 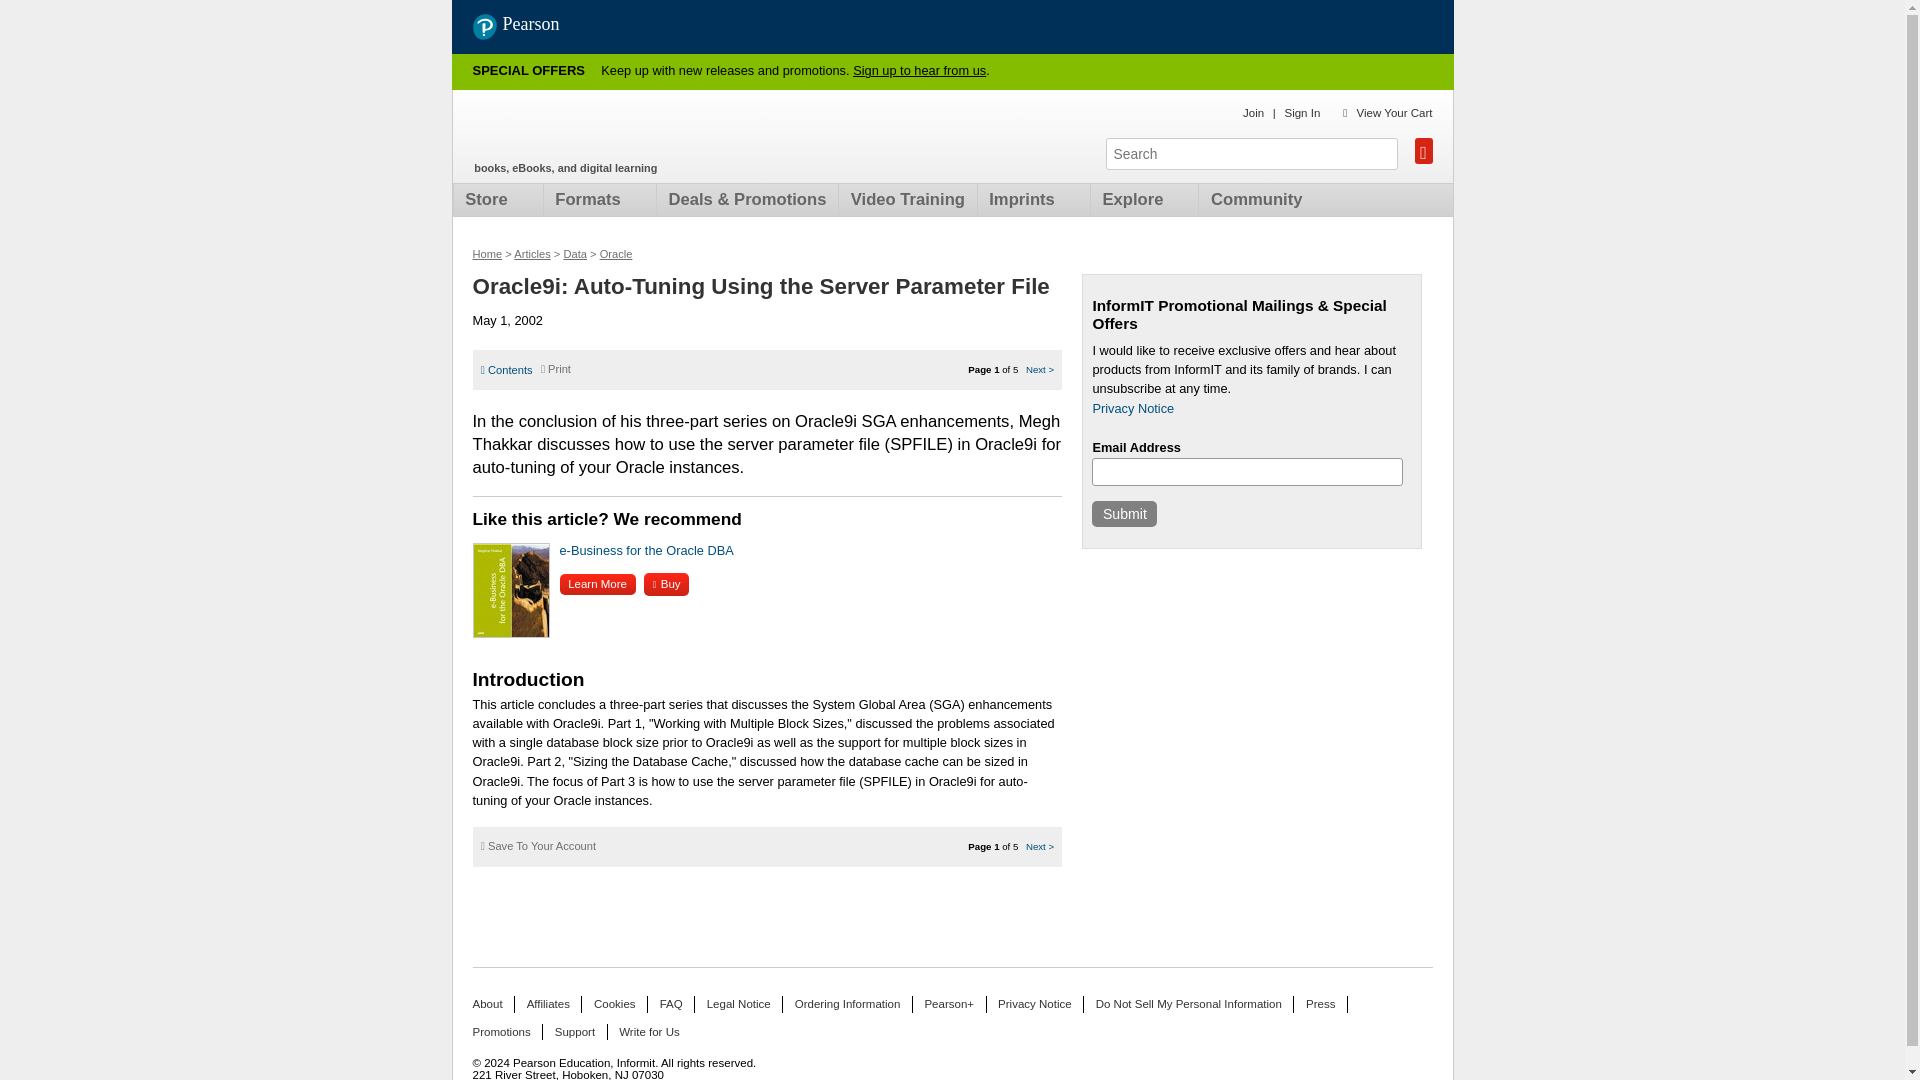 I want to click on Store, so click(x=491, y=200).